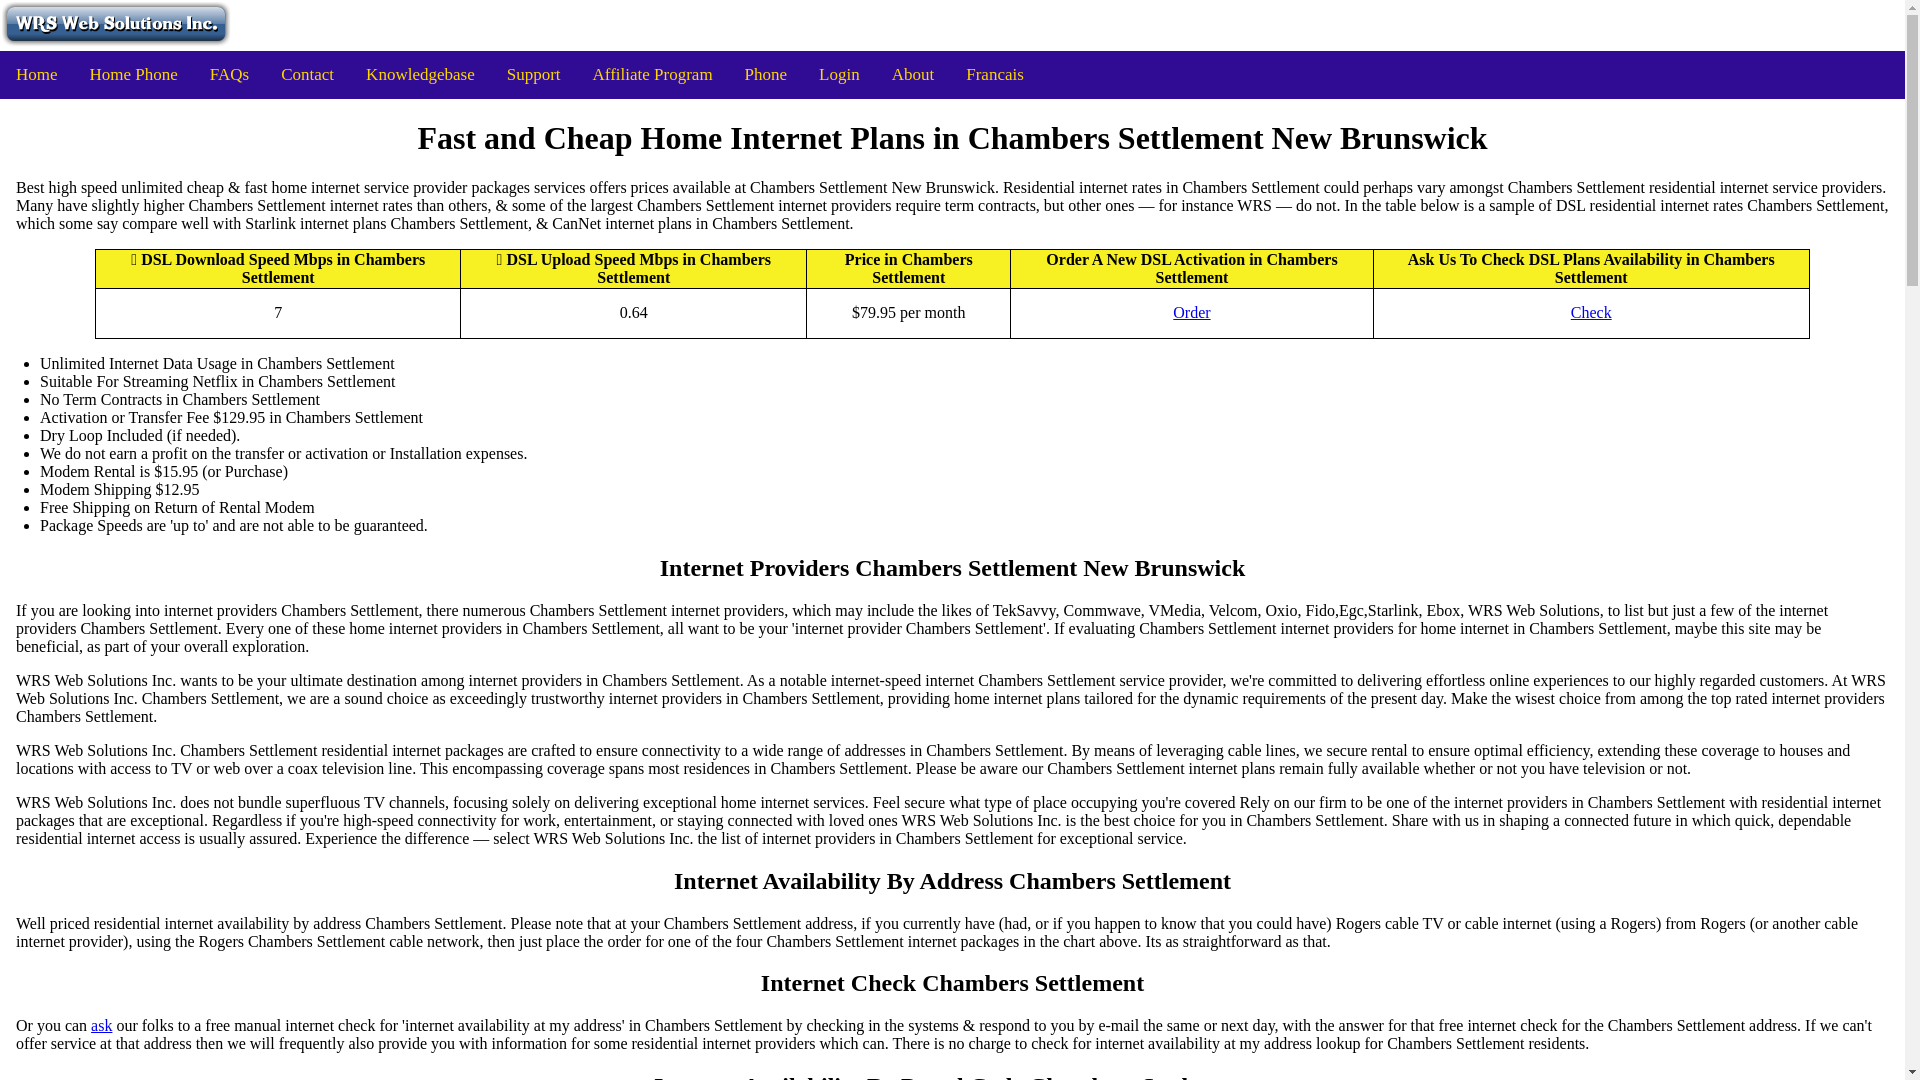  What do you see at coordinates (995, 74) in the screenshot?
I see `Francais` at bounding box center [995, 74].